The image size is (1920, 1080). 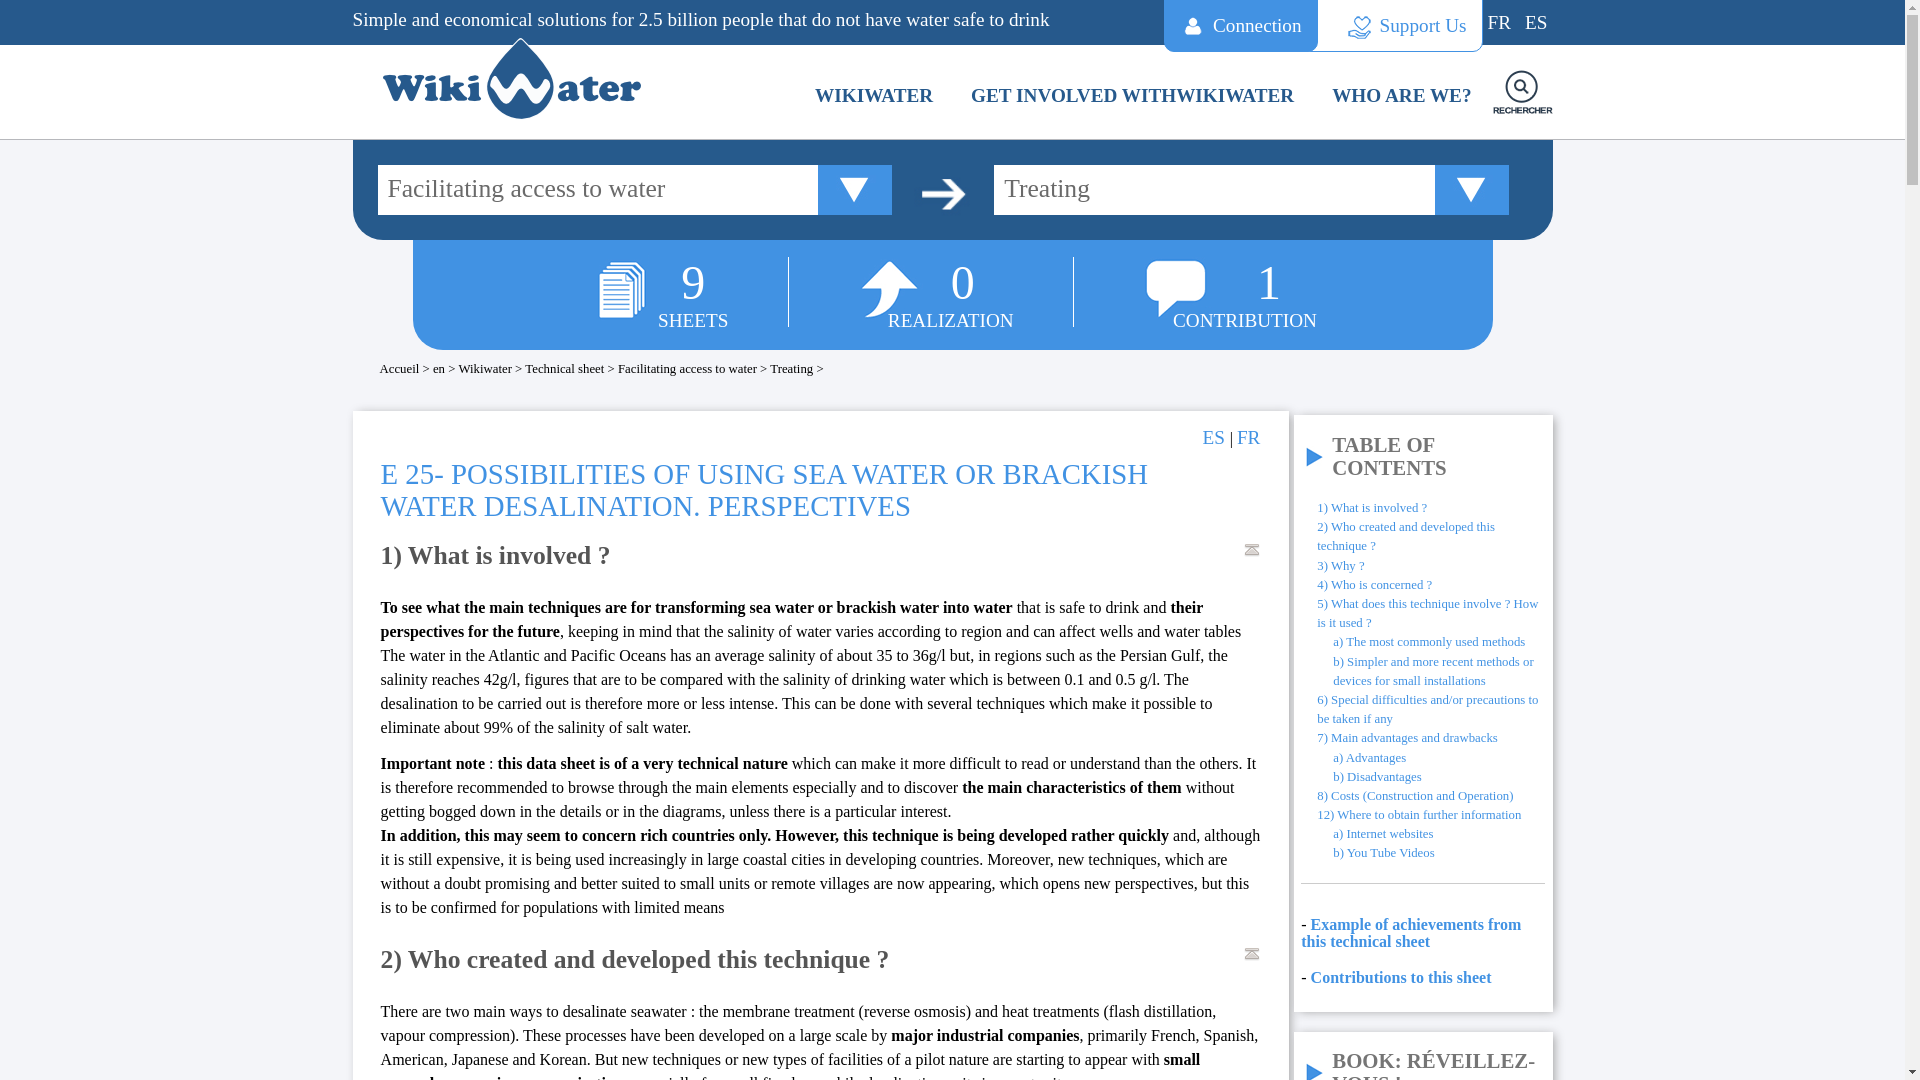 What do you see at coordinates (1402, 100) in the screenshot?
I see `Who are we?` at bounding box center [1402, 100].